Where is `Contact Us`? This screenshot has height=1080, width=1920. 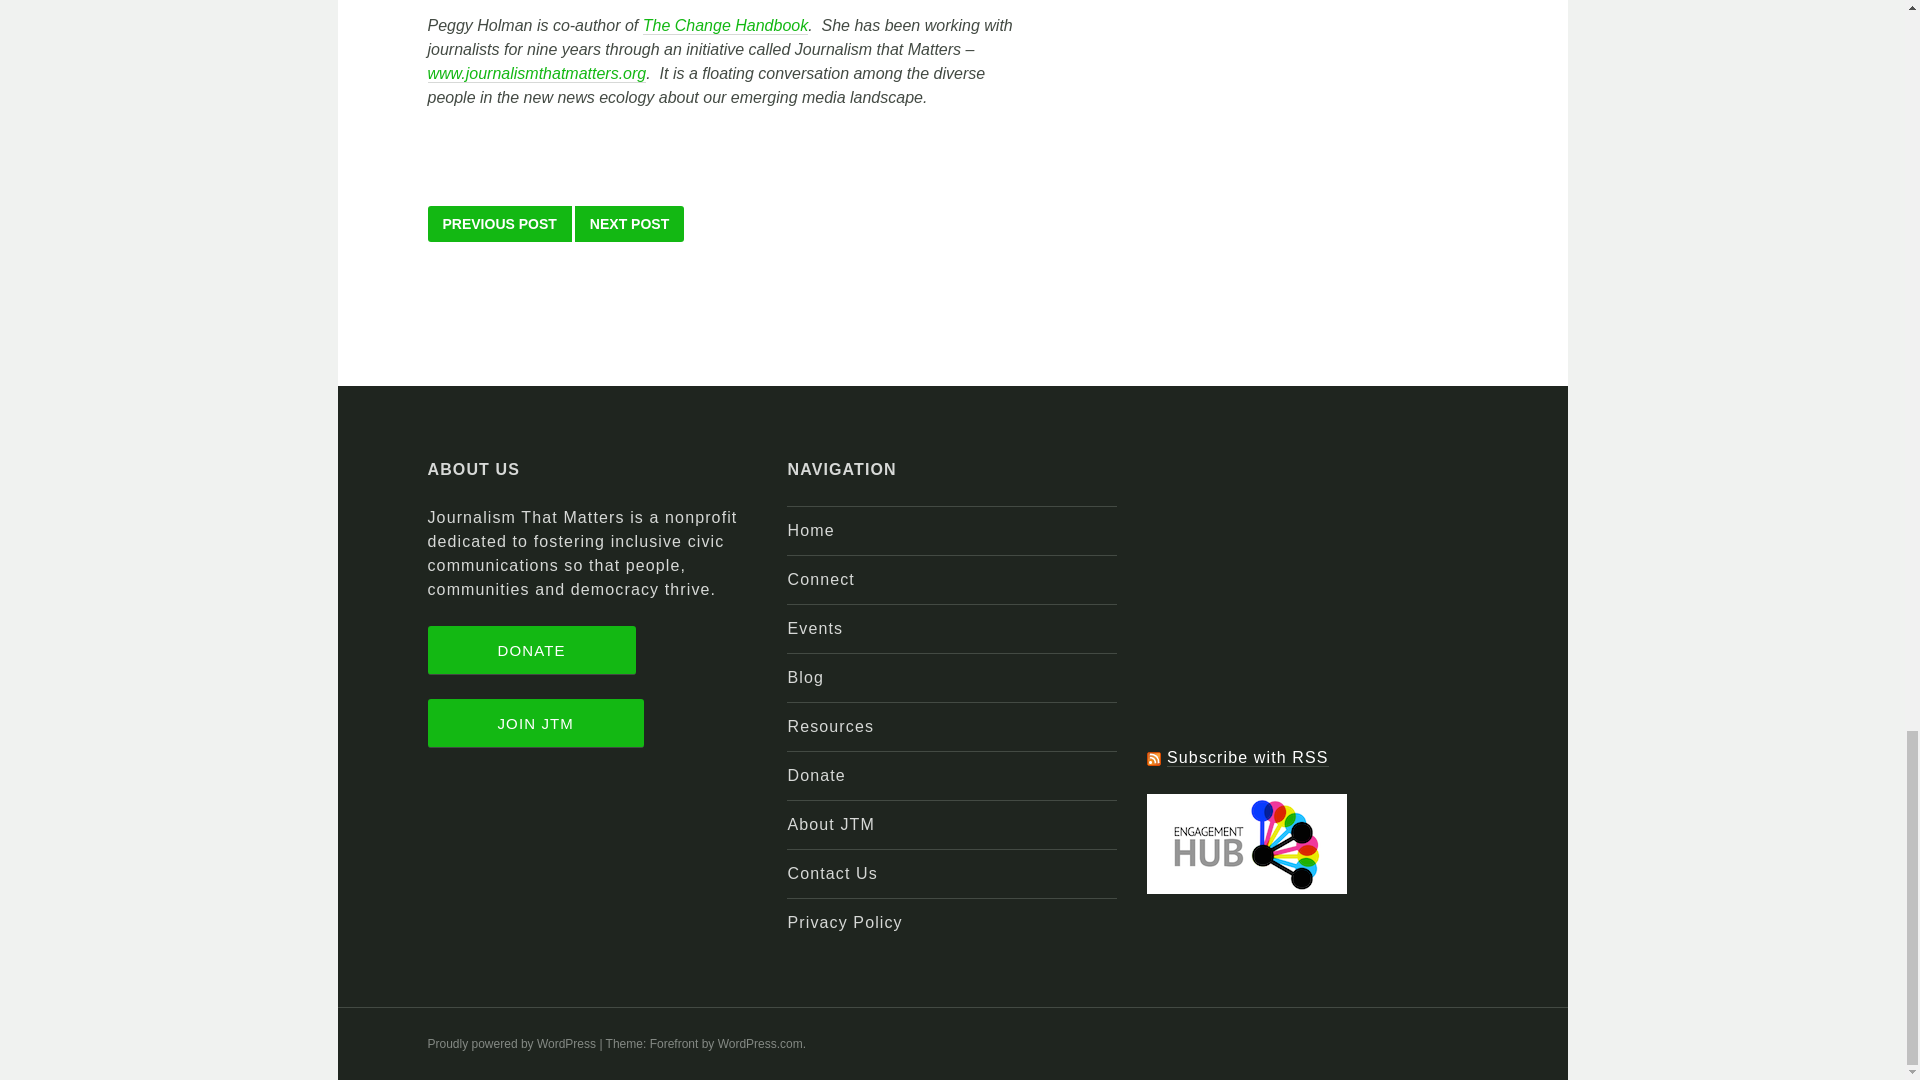
Contact Us is located at coordinates (832, 874).